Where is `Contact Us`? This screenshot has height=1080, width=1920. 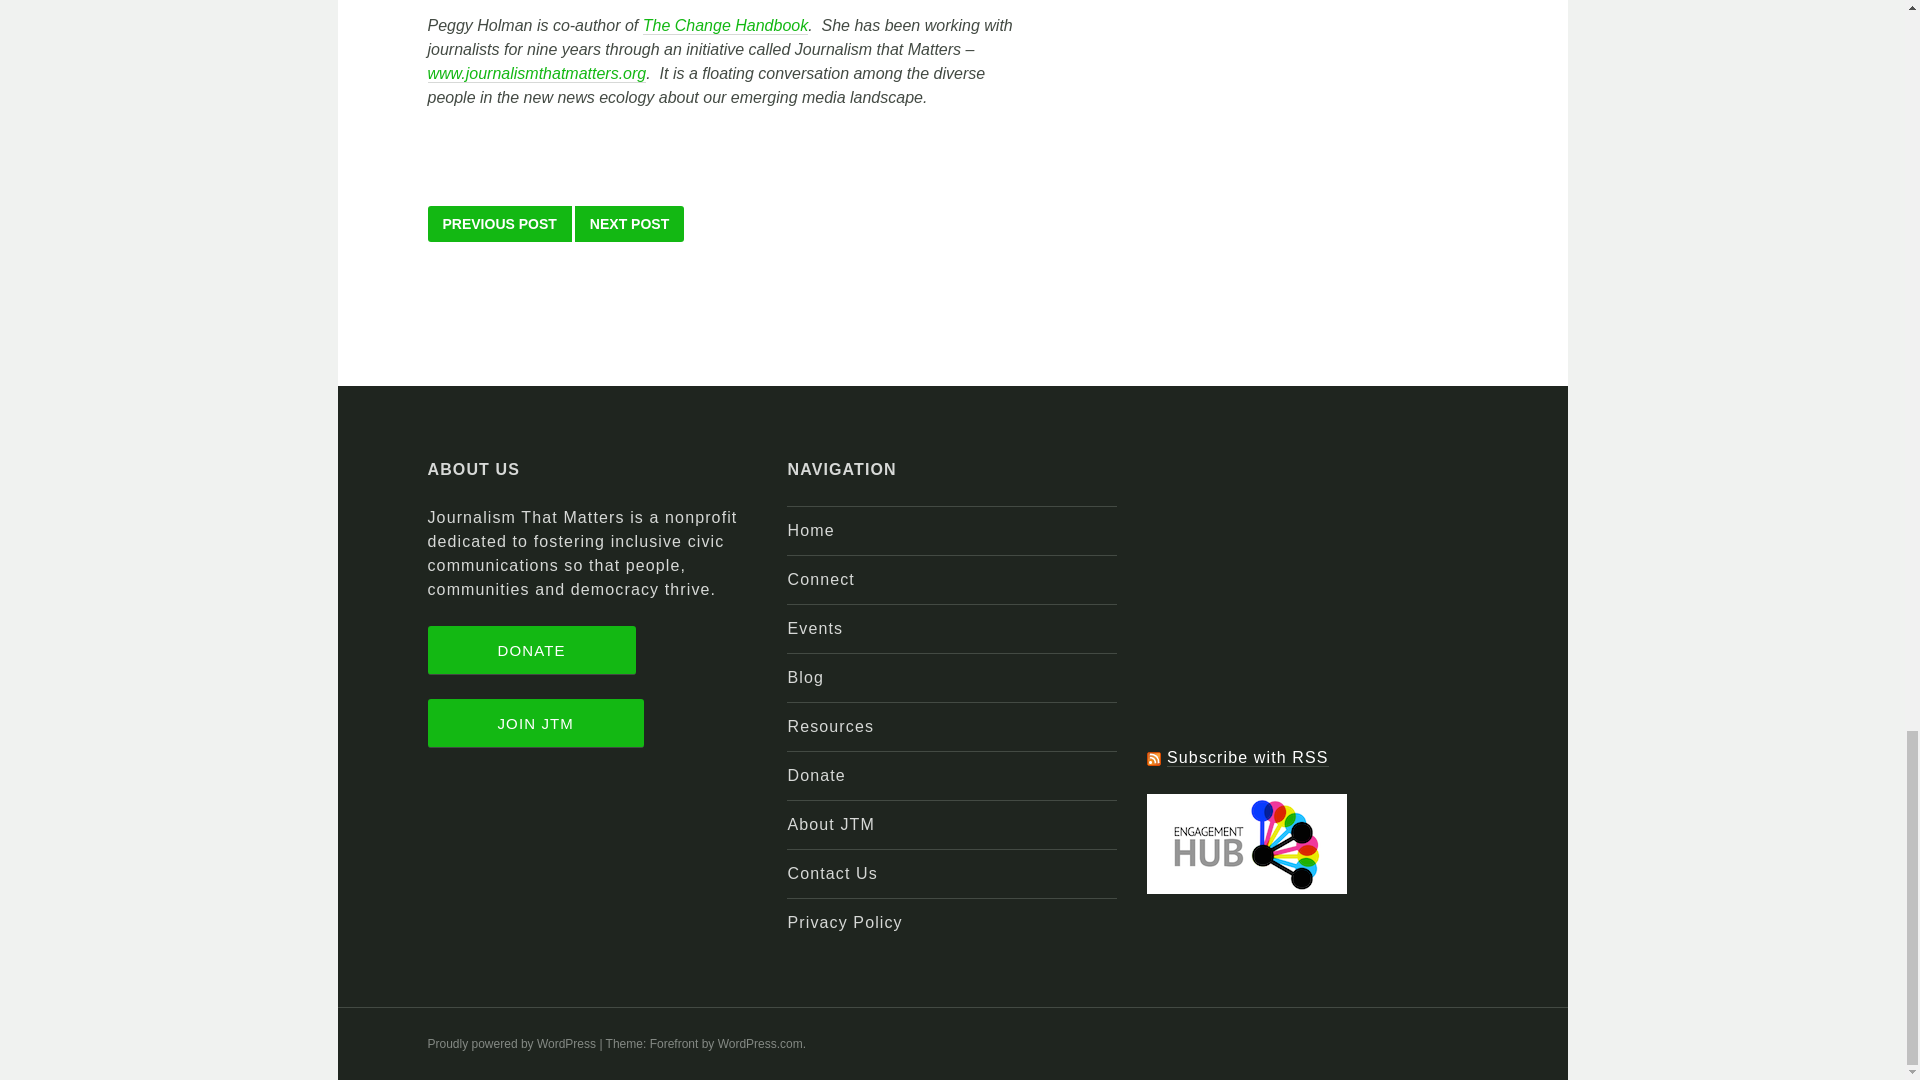
Contact Us is located at coordinates (832, 874).